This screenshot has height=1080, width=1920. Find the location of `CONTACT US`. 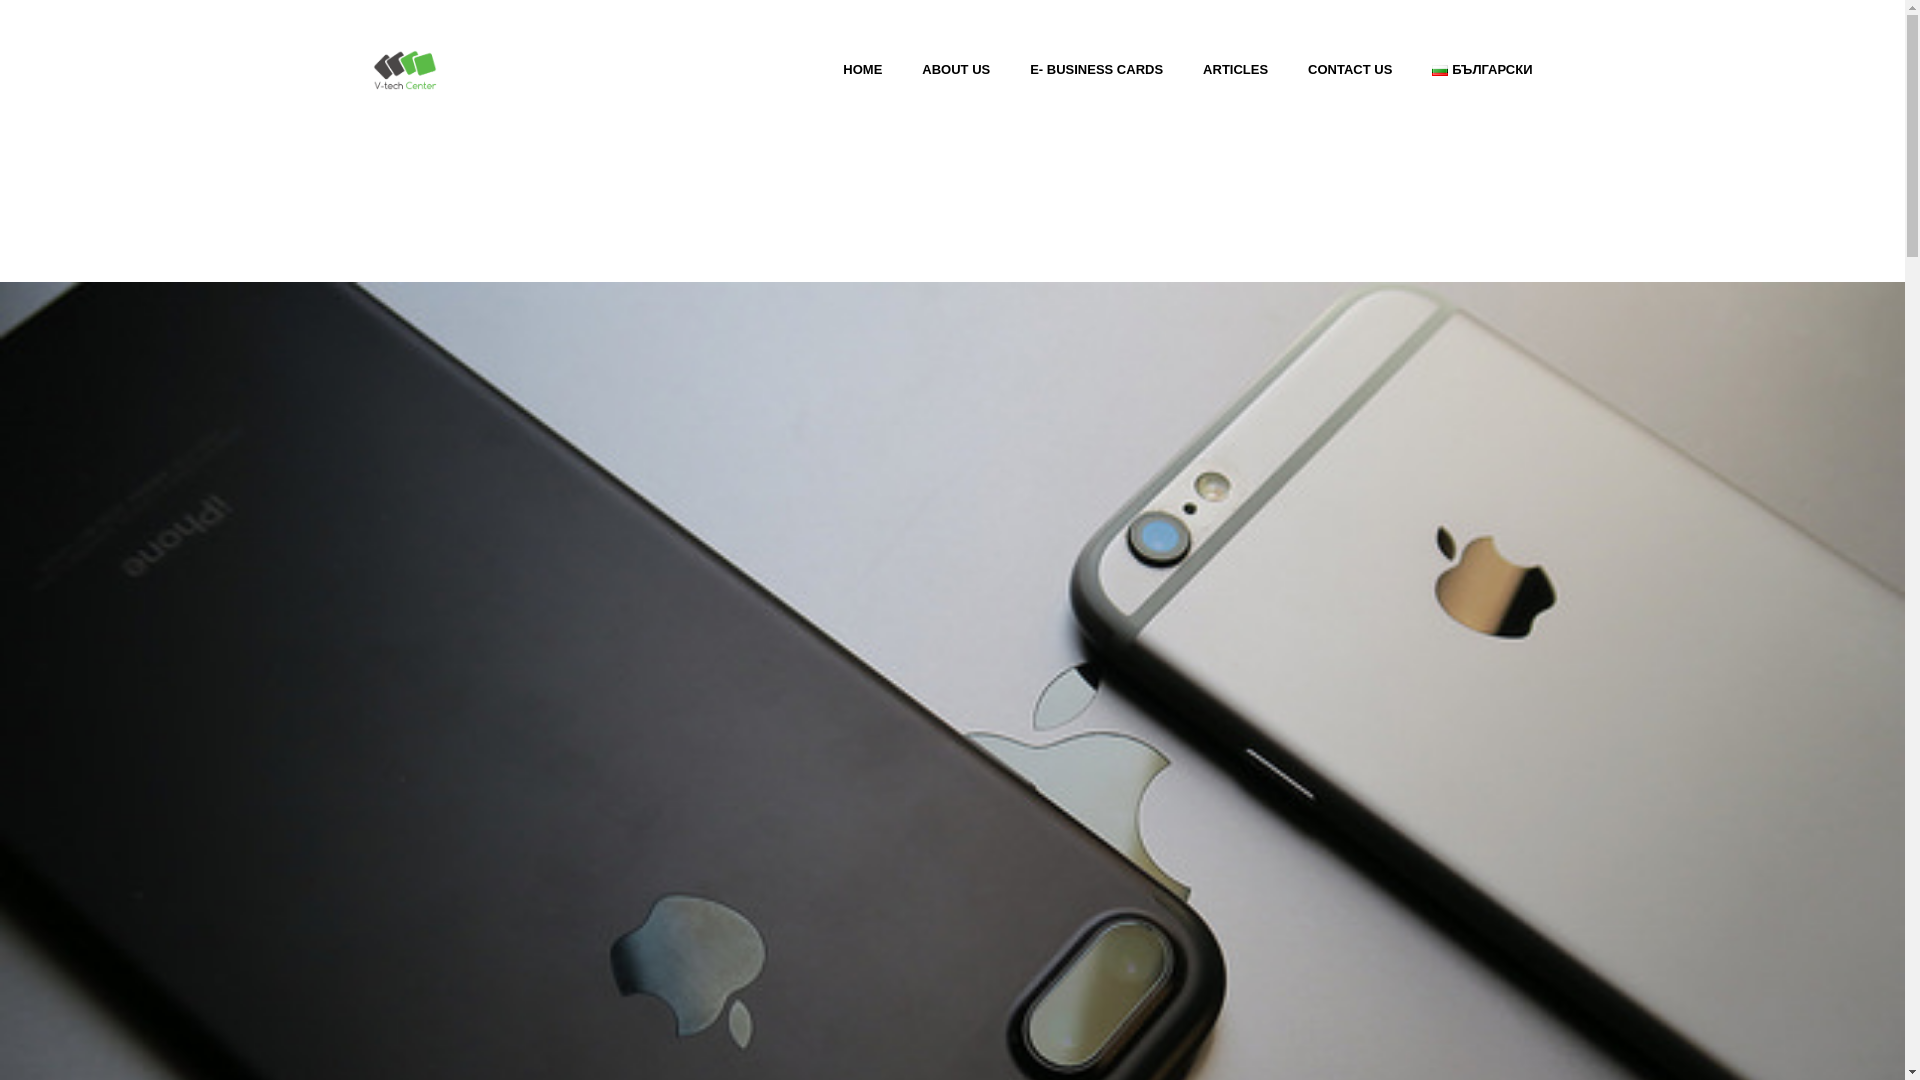

CONTACT US is located at coordinates (1350, 70).